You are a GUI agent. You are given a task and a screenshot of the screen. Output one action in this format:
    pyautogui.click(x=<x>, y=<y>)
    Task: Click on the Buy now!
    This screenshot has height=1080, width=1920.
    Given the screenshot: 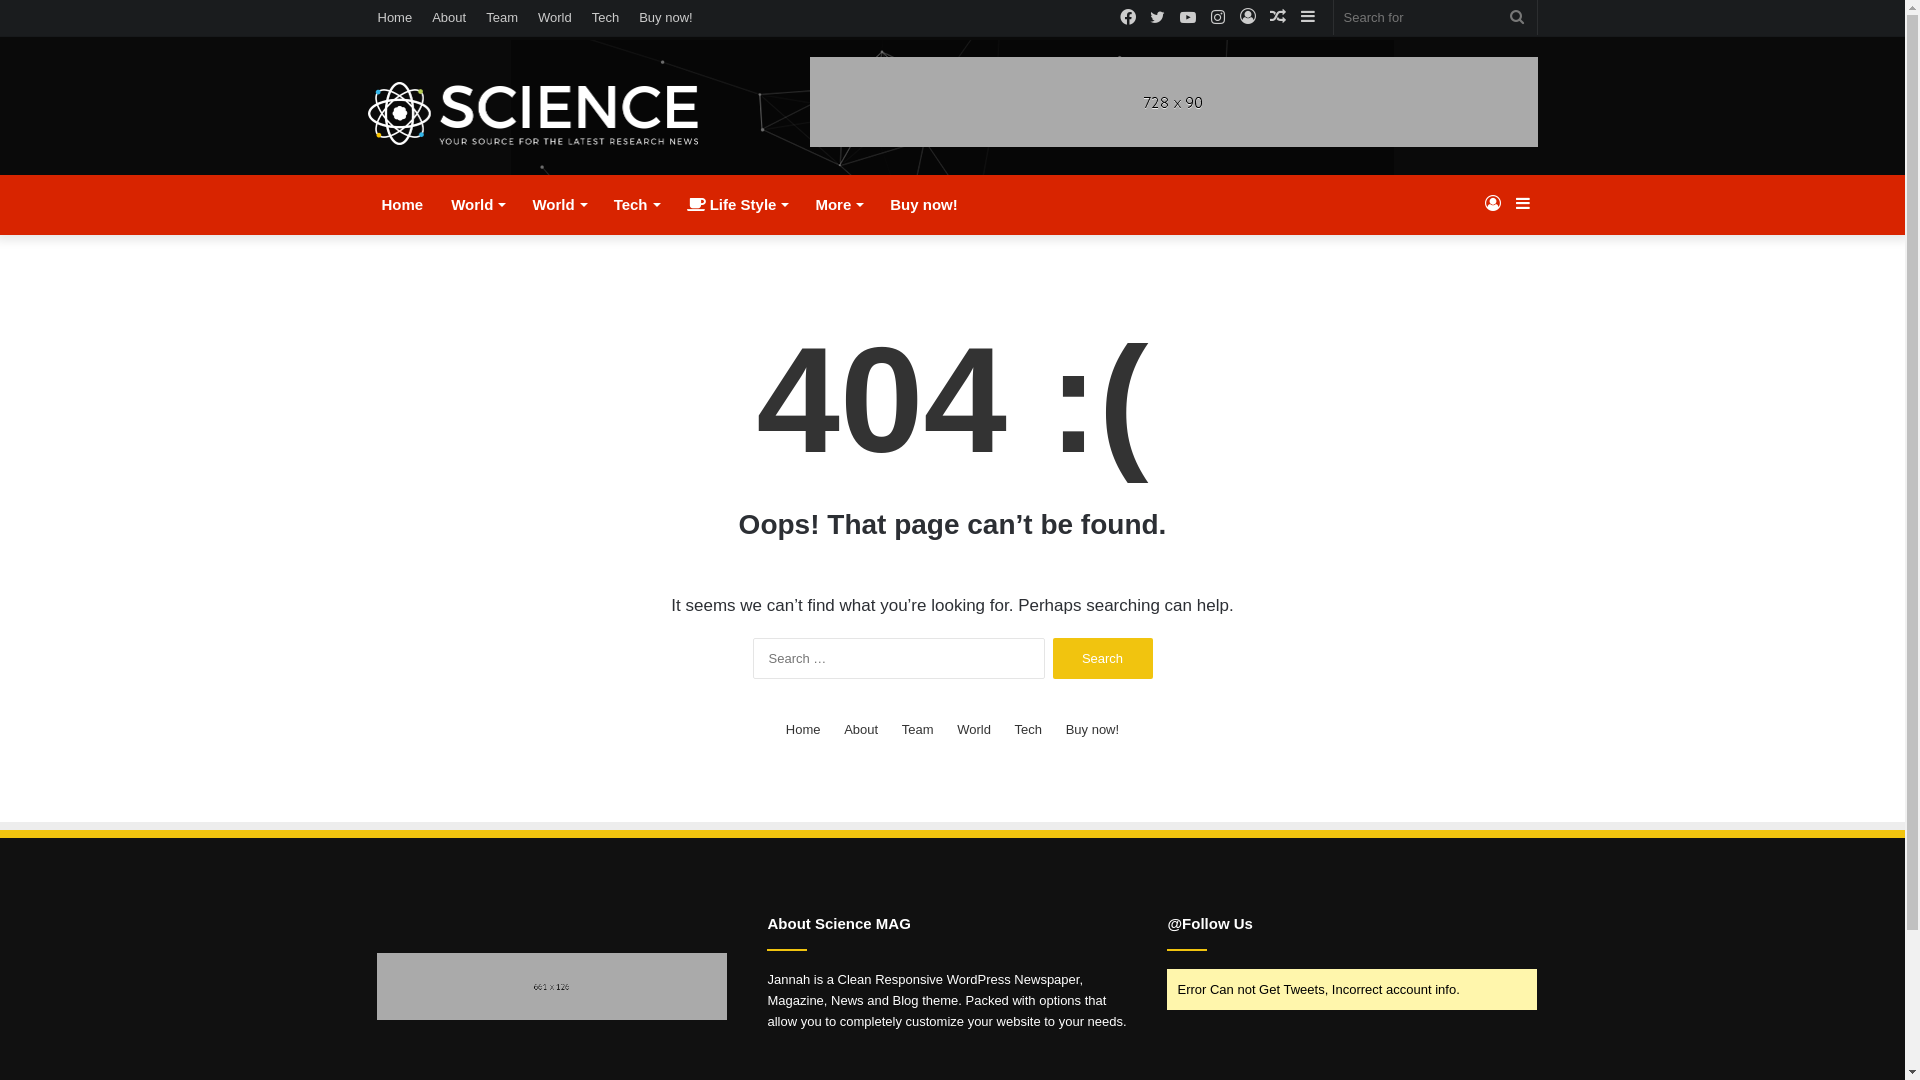 What is the action you would take?
    pyautogui.click(x=666, y=18)
    